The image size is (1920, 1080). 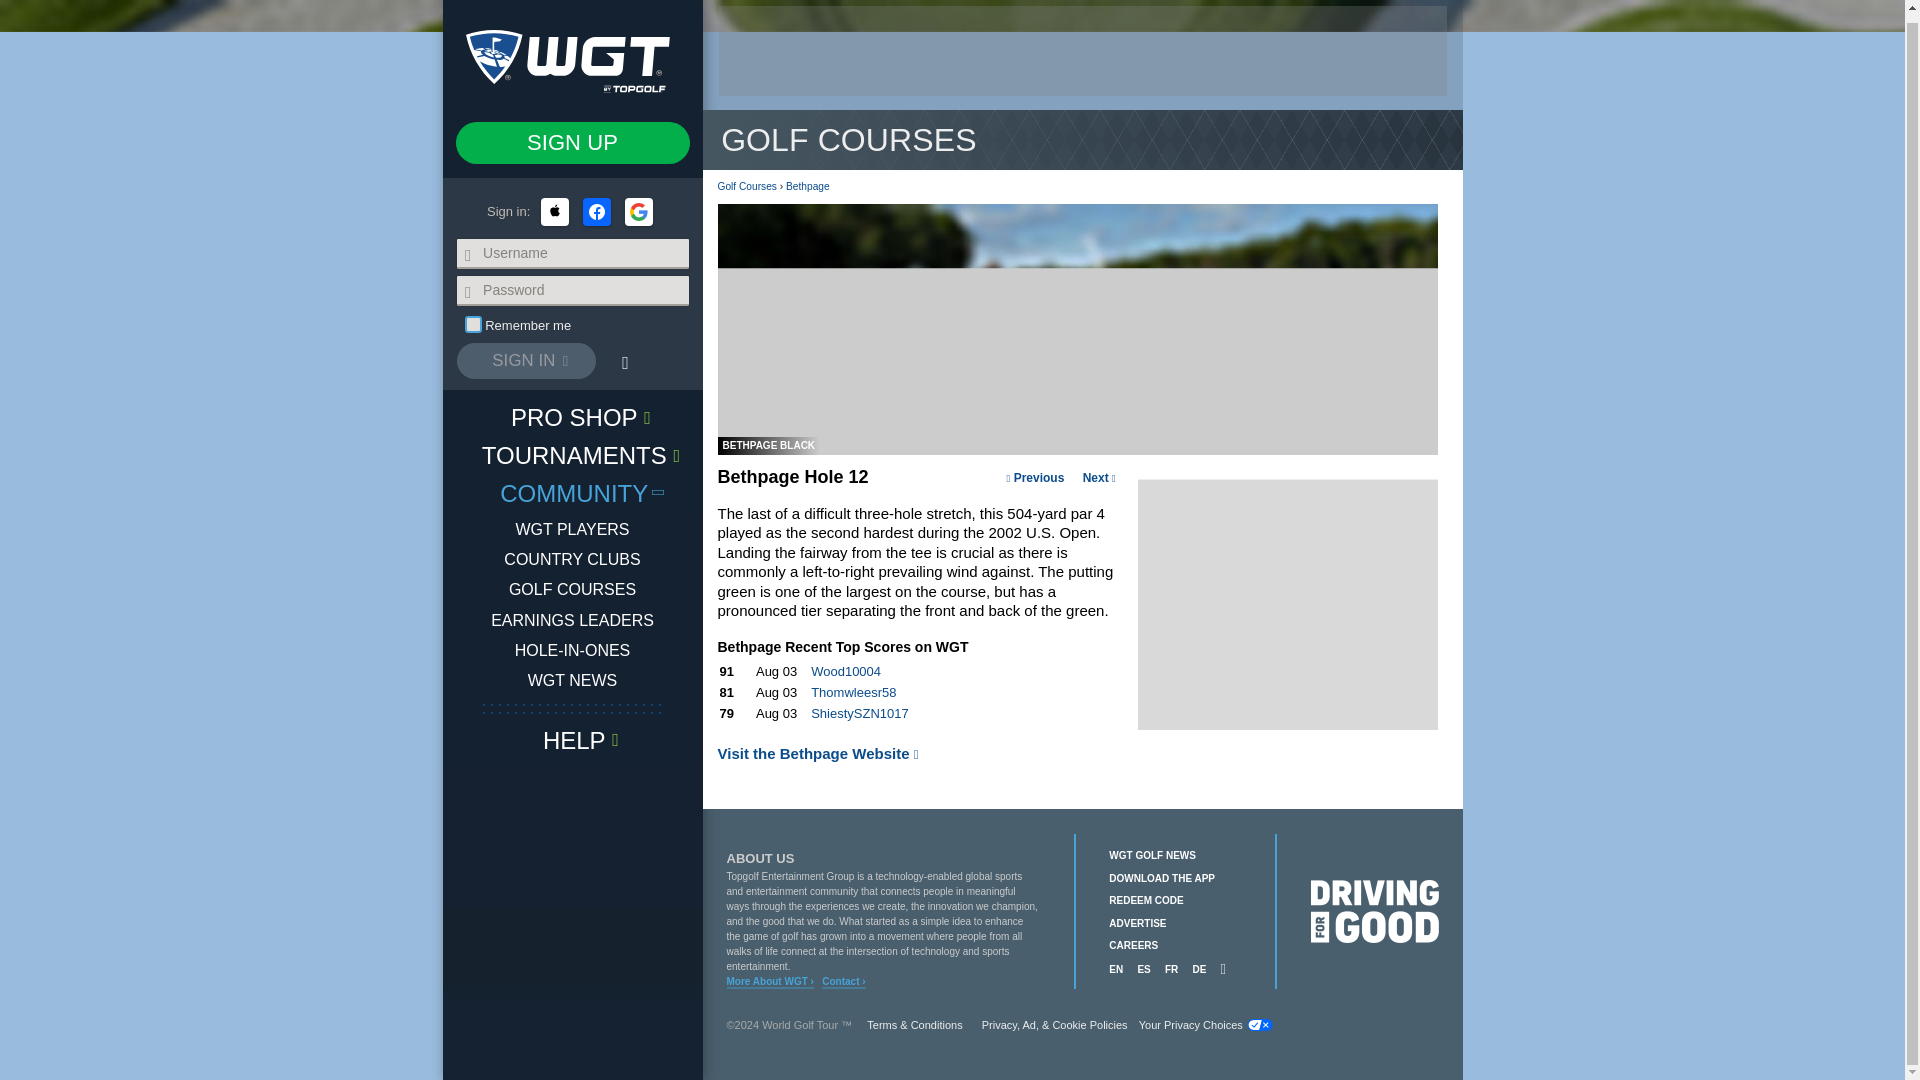 I want to click on 11th hole, so click(x=1034, y=477).